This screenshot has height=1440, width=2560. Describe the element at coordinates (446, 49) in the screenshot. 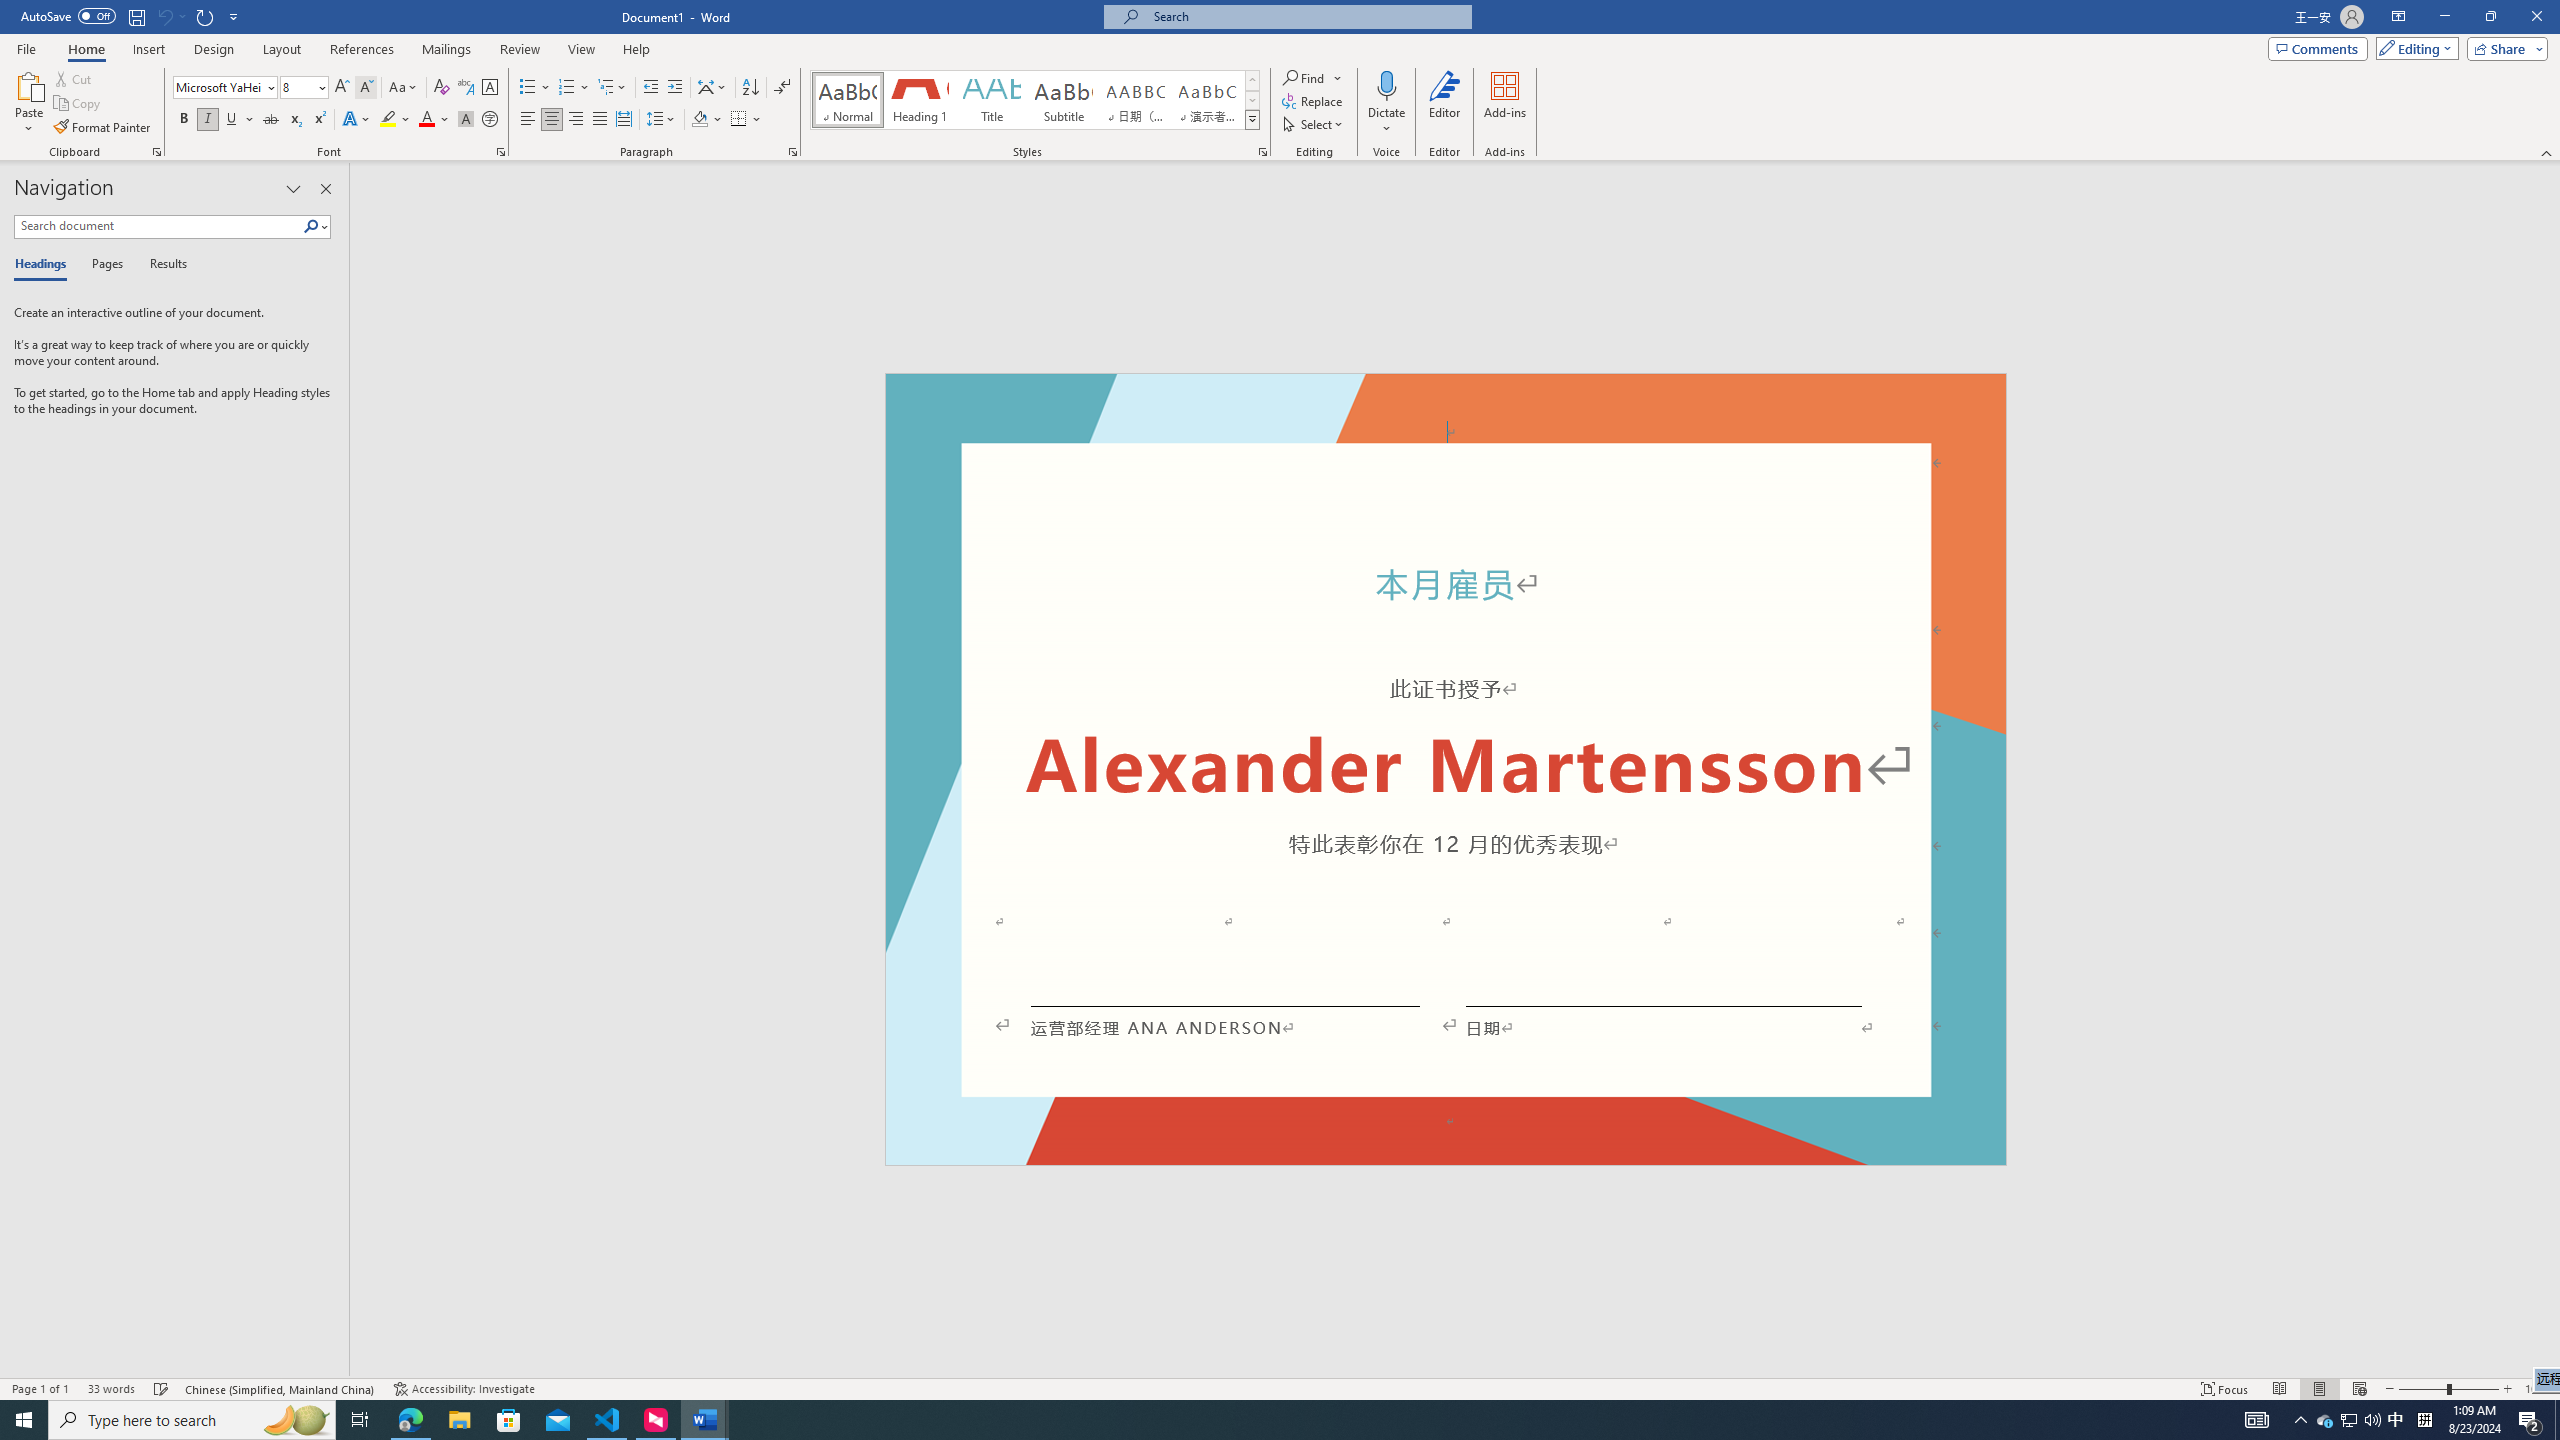

I see `Mailings` at that location.